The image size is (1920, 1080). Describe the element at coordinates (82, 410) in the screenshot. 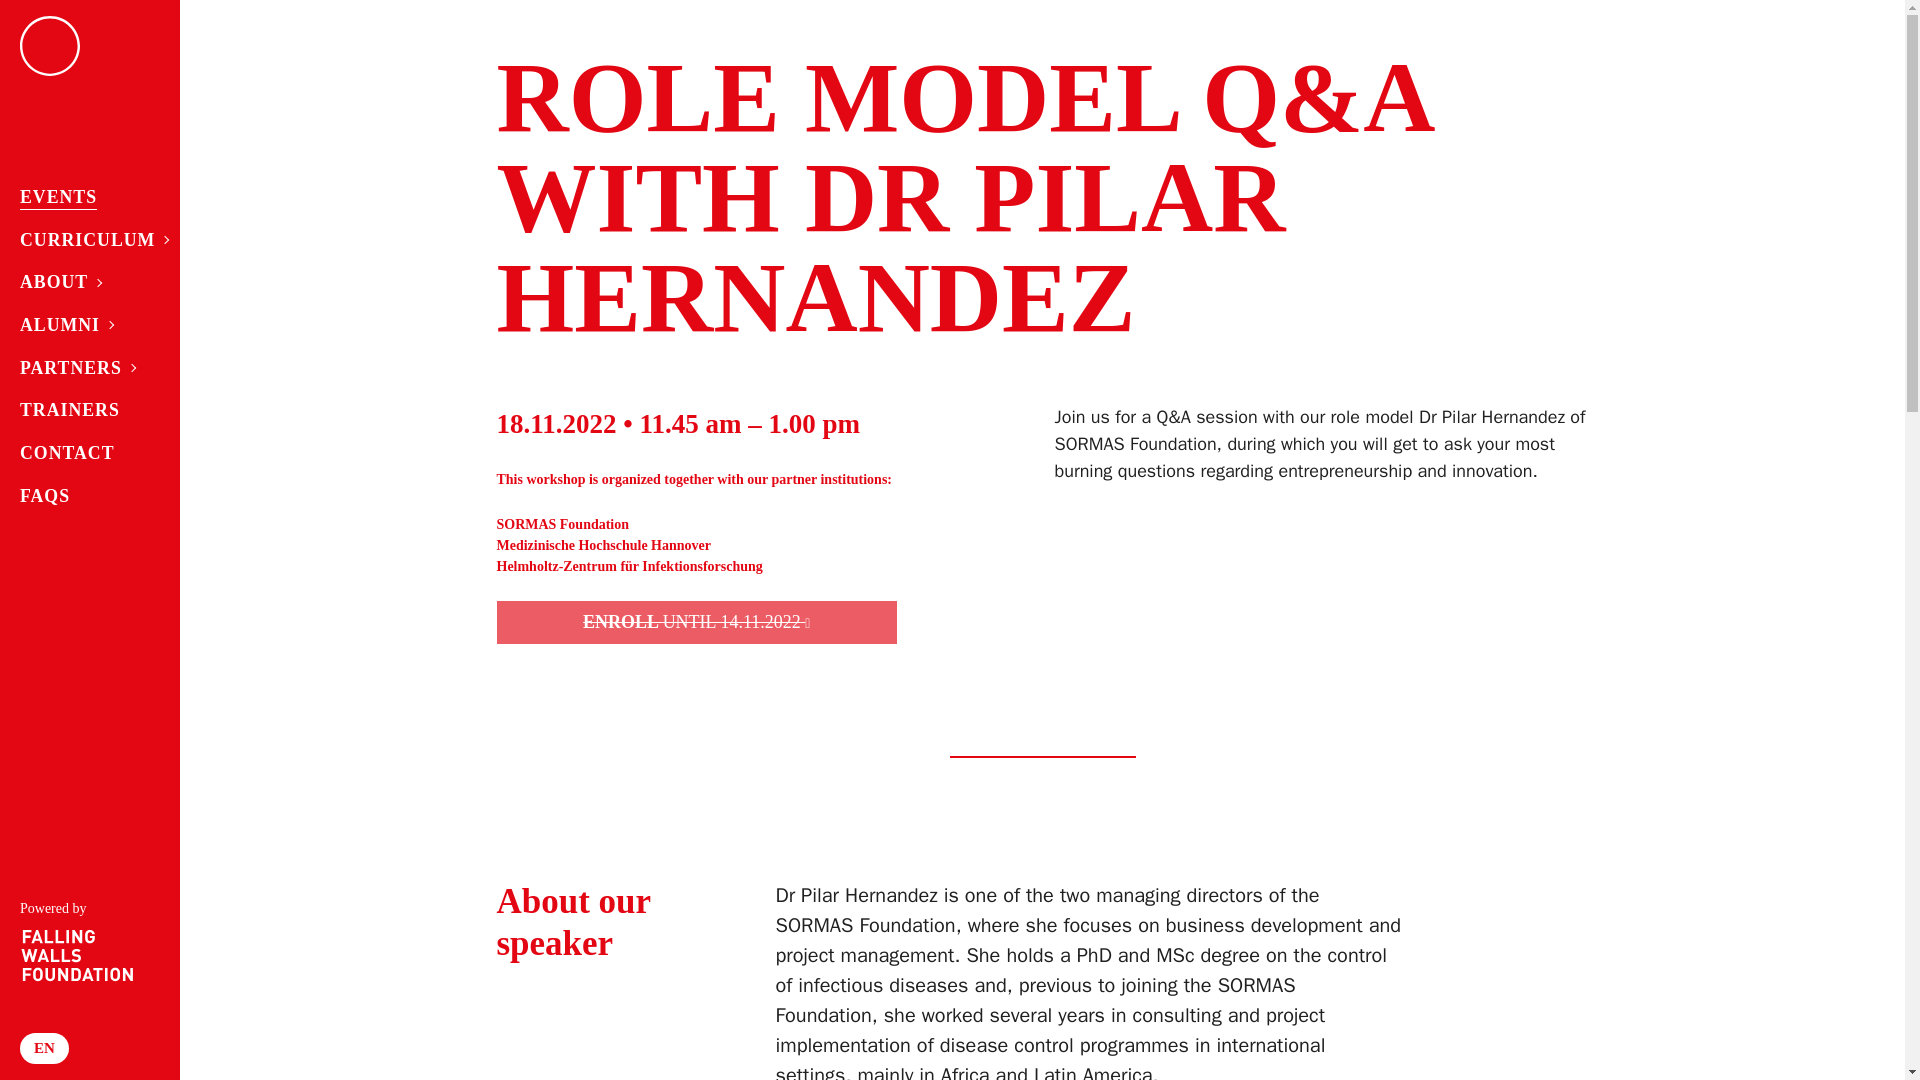

I see `TRAINERS` at that location.